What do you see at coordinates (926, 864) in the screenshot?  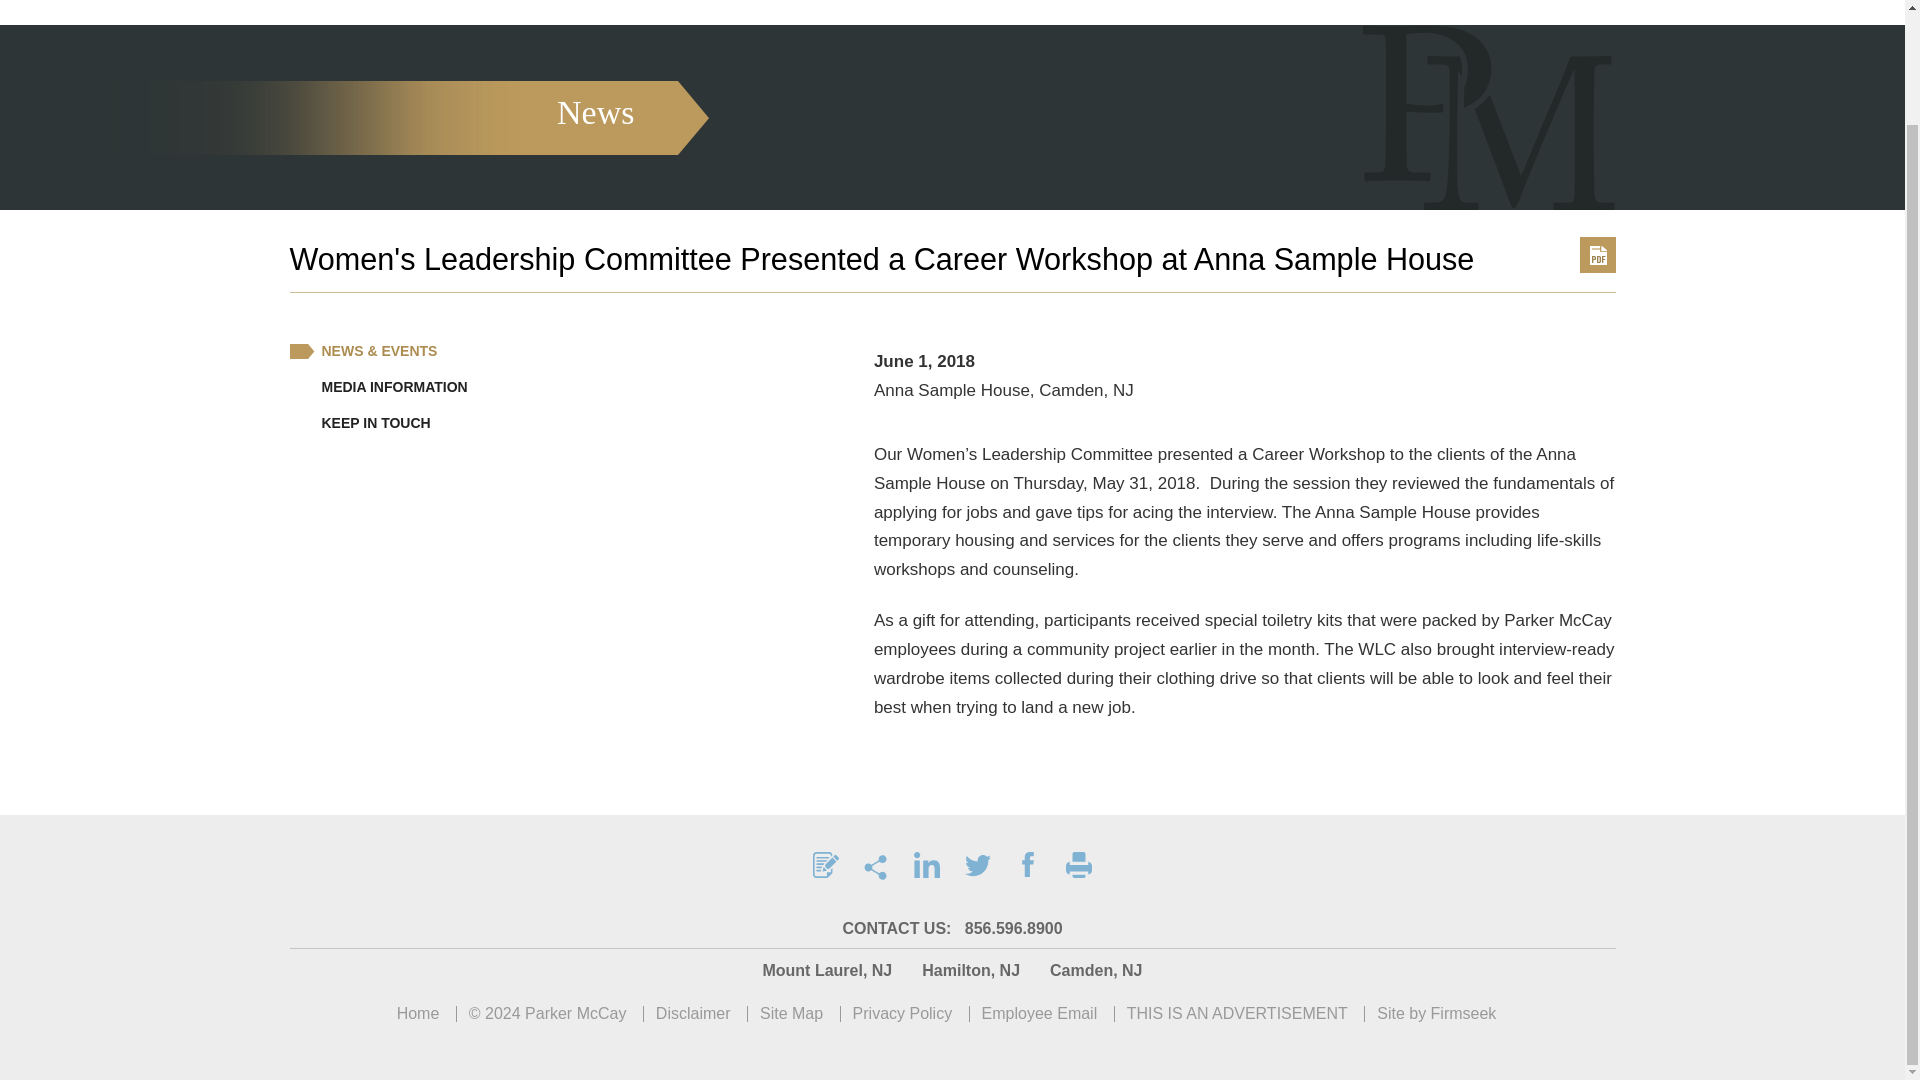 I see `LinkedIn` at bounding box center [926, 864].